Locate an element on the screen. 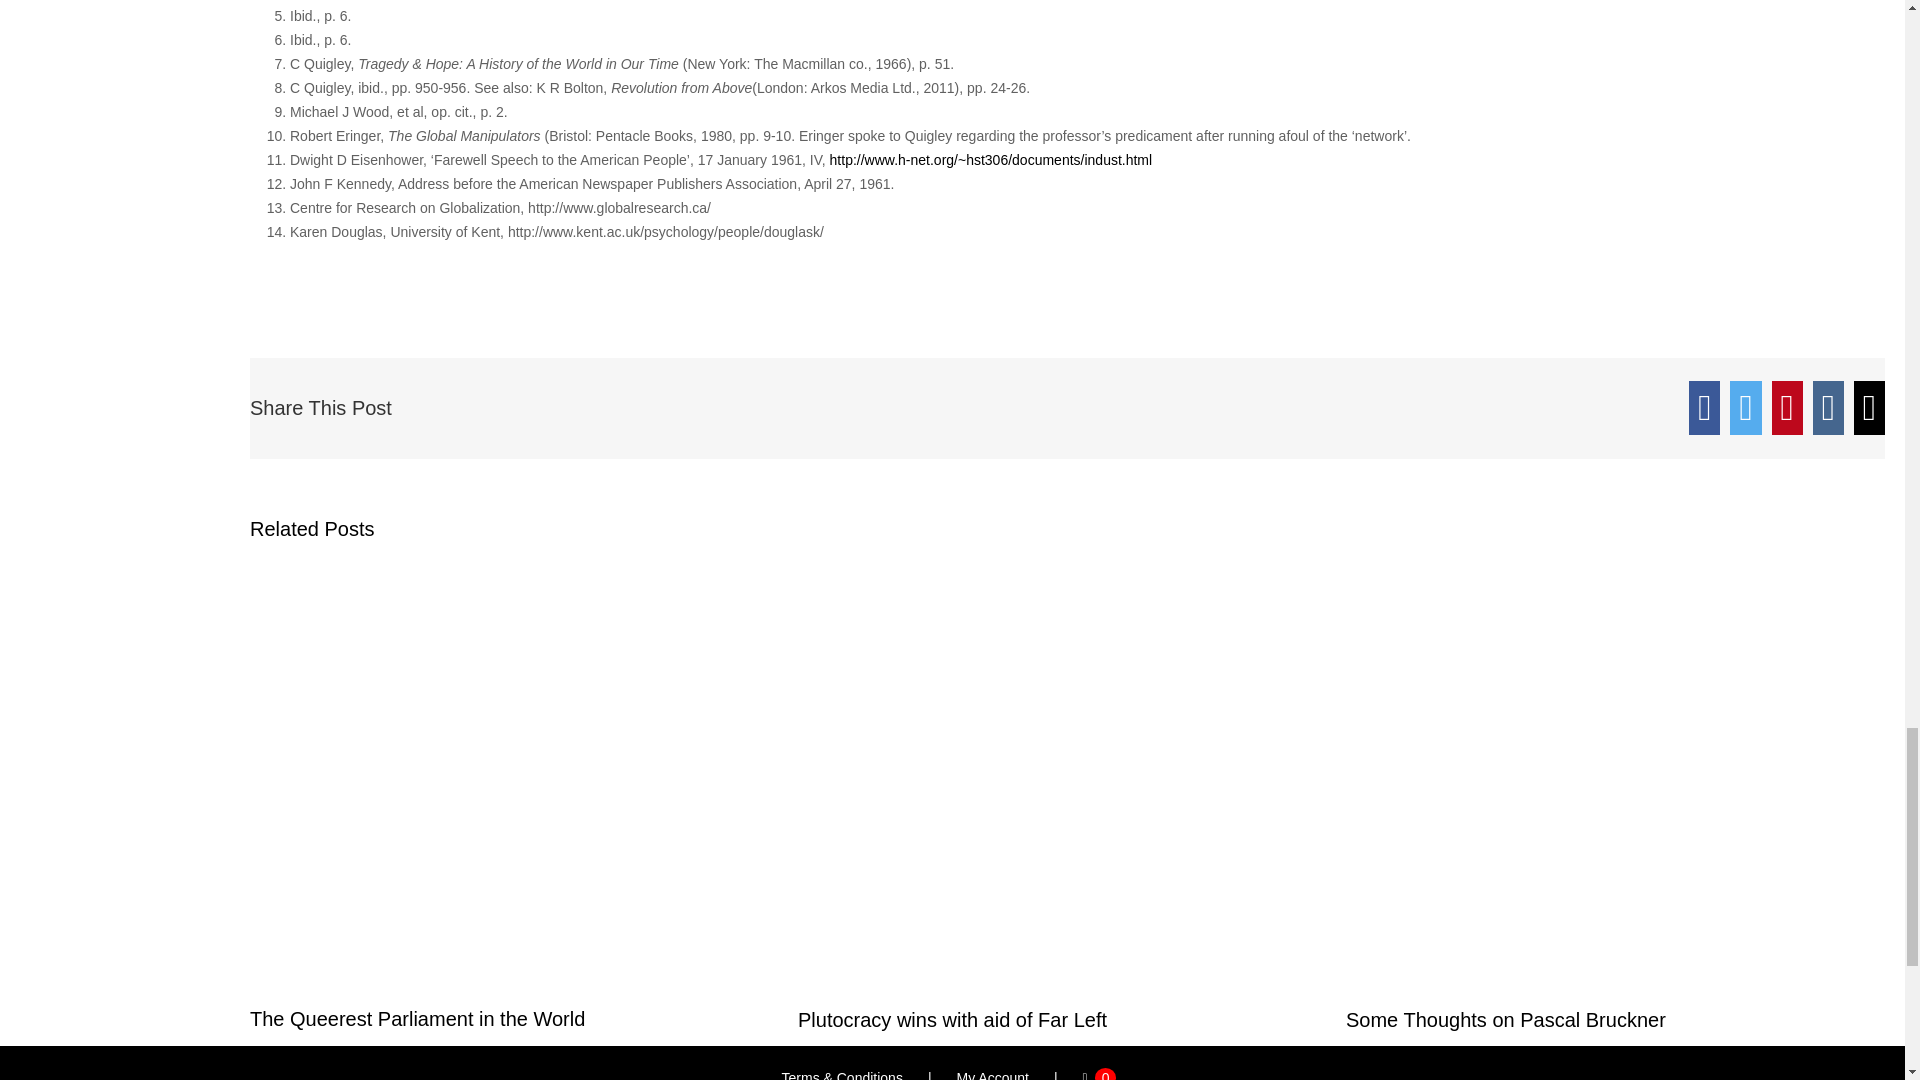  Plutocracy wins with aid of Far Left is located at coordinates (952, 1018).